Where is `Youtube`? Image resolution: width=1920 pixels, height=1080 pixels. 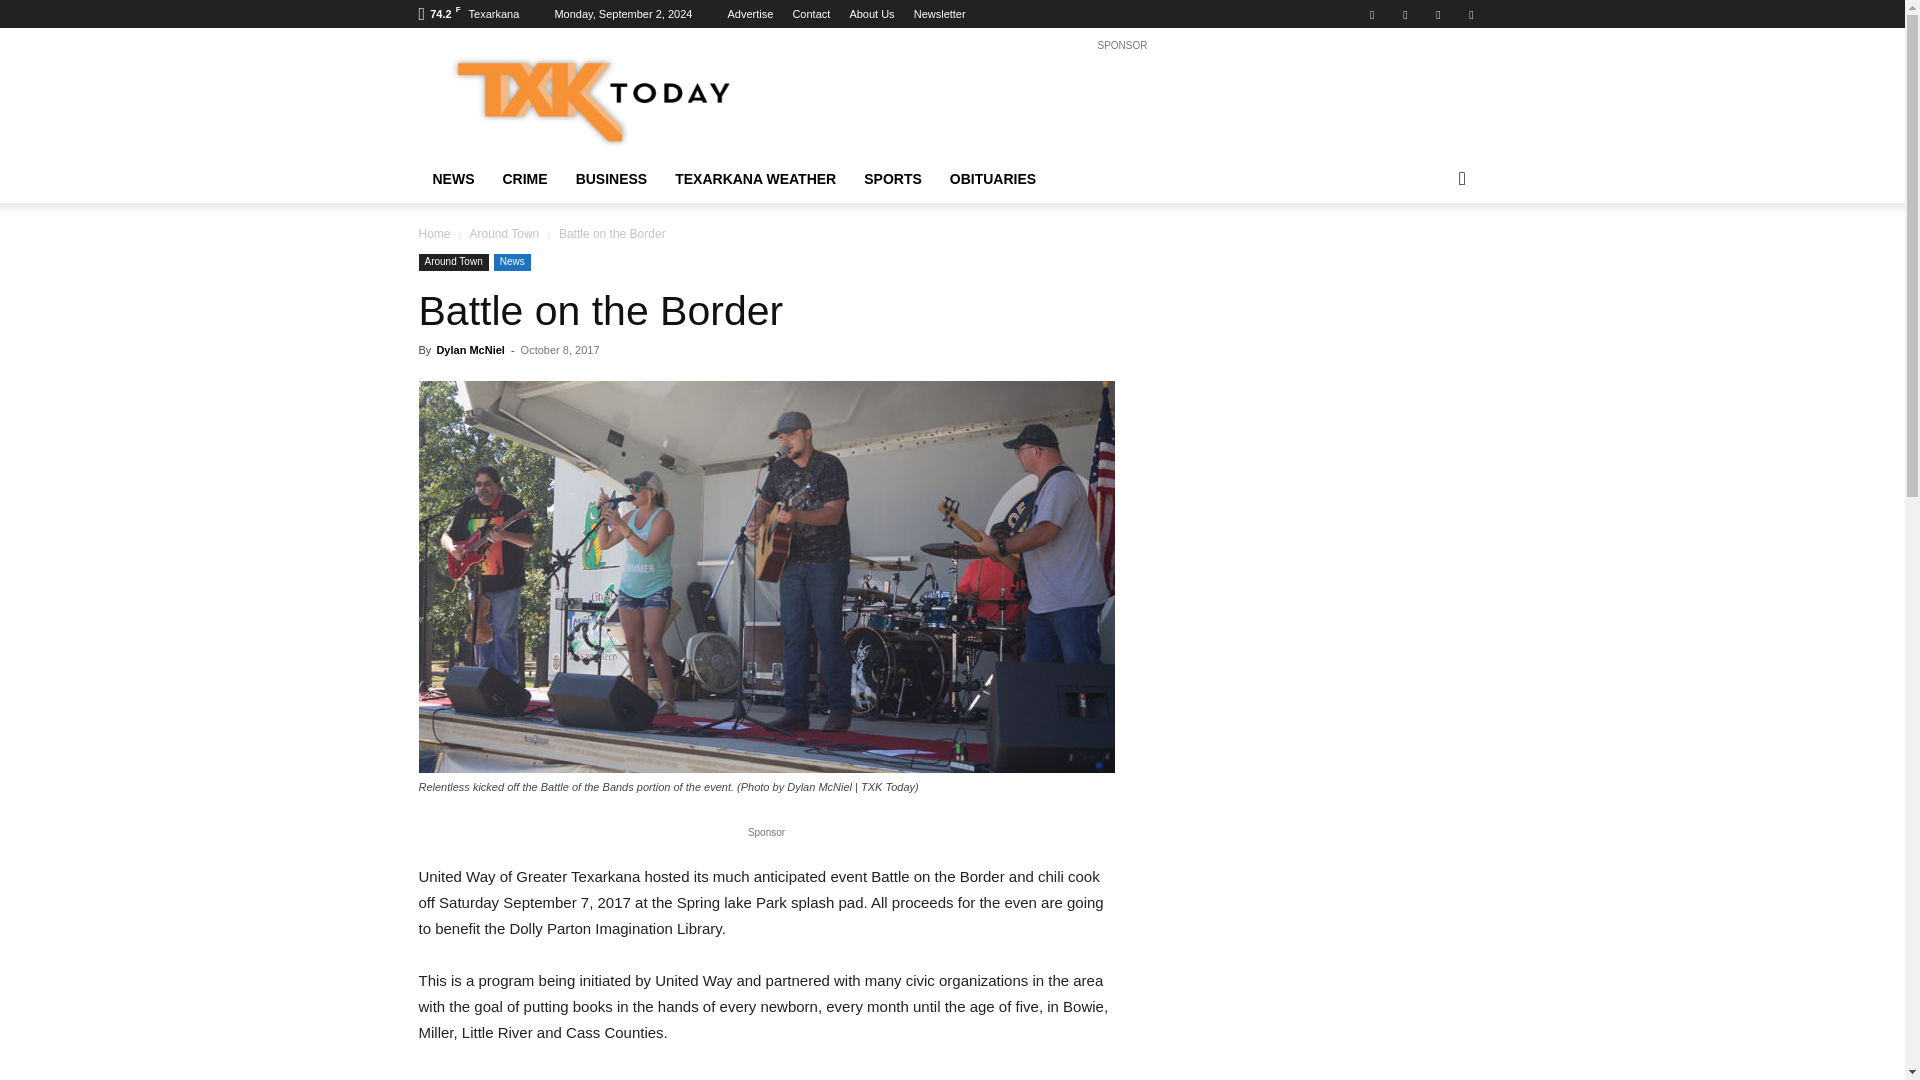 Youtube is located at coordinates (1470, 14).